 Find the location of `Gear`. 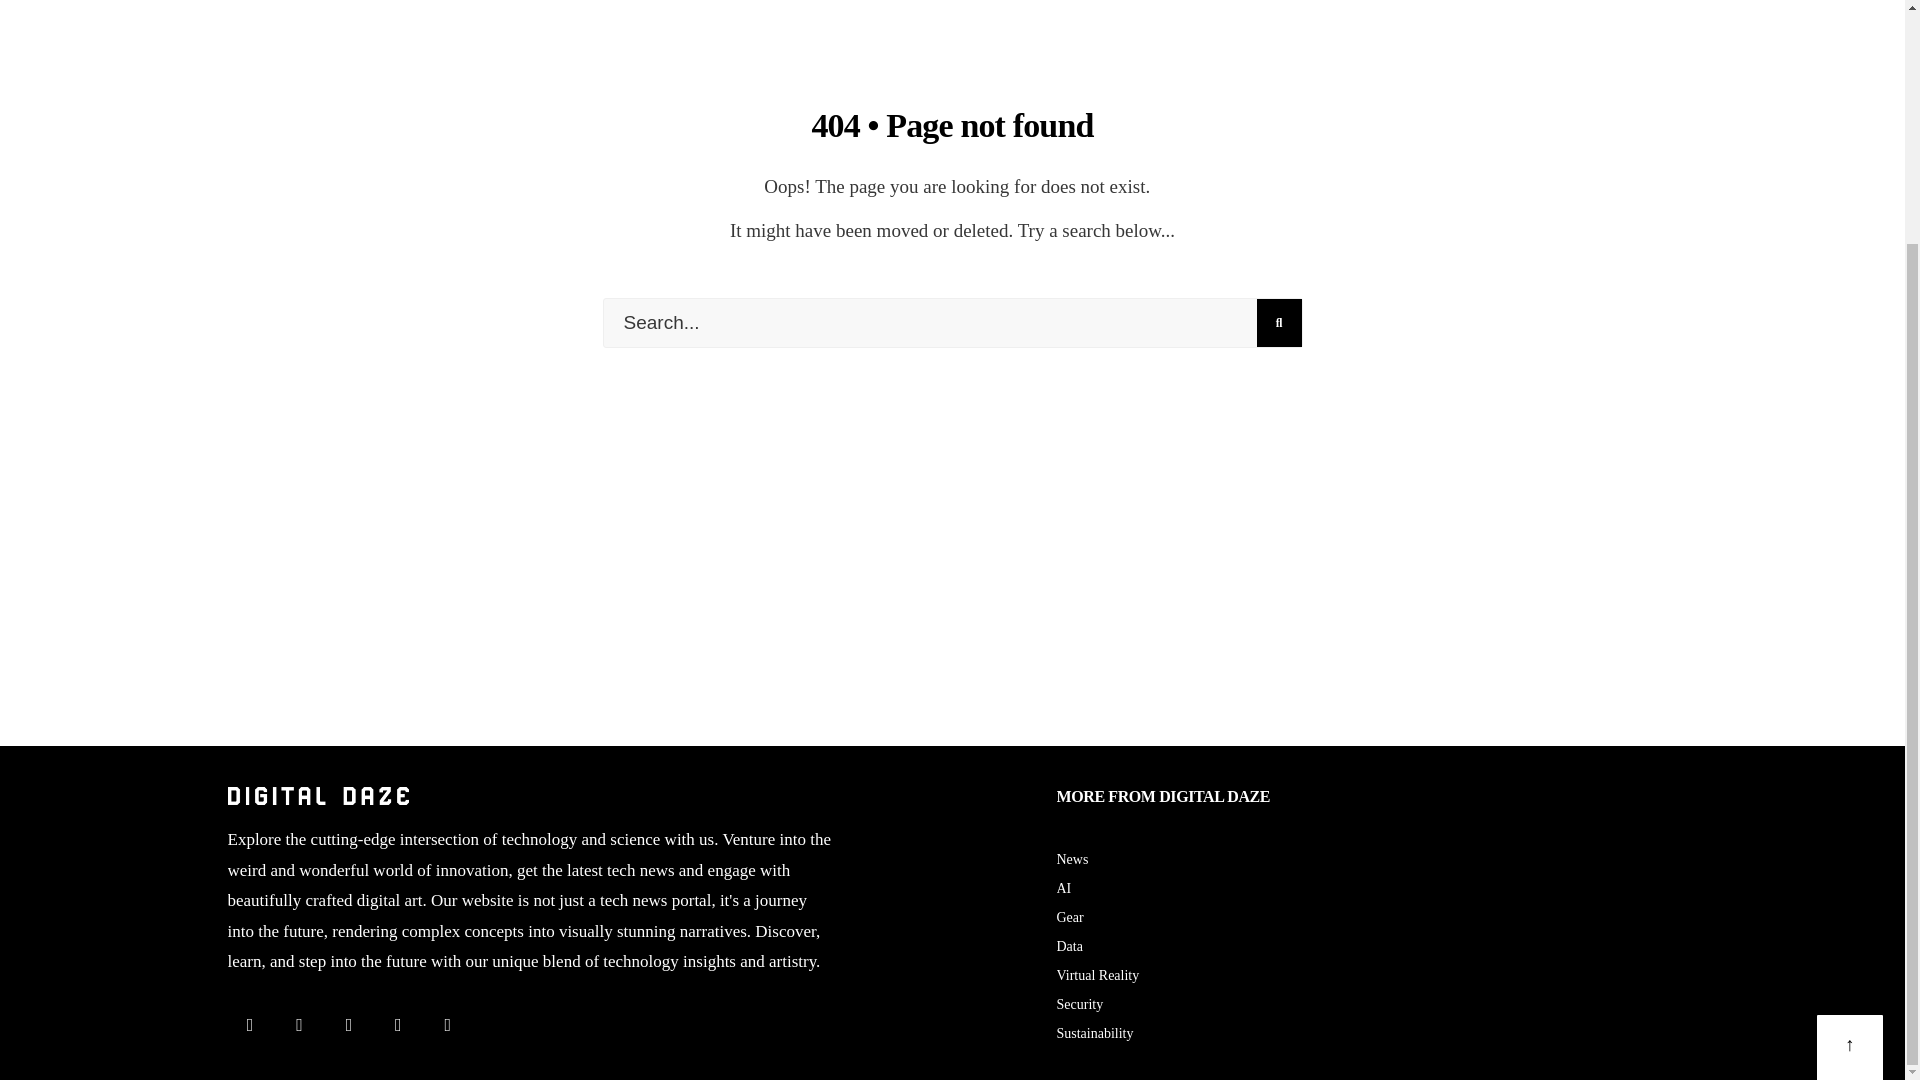

Gear is located at coordinates (1069, 917).